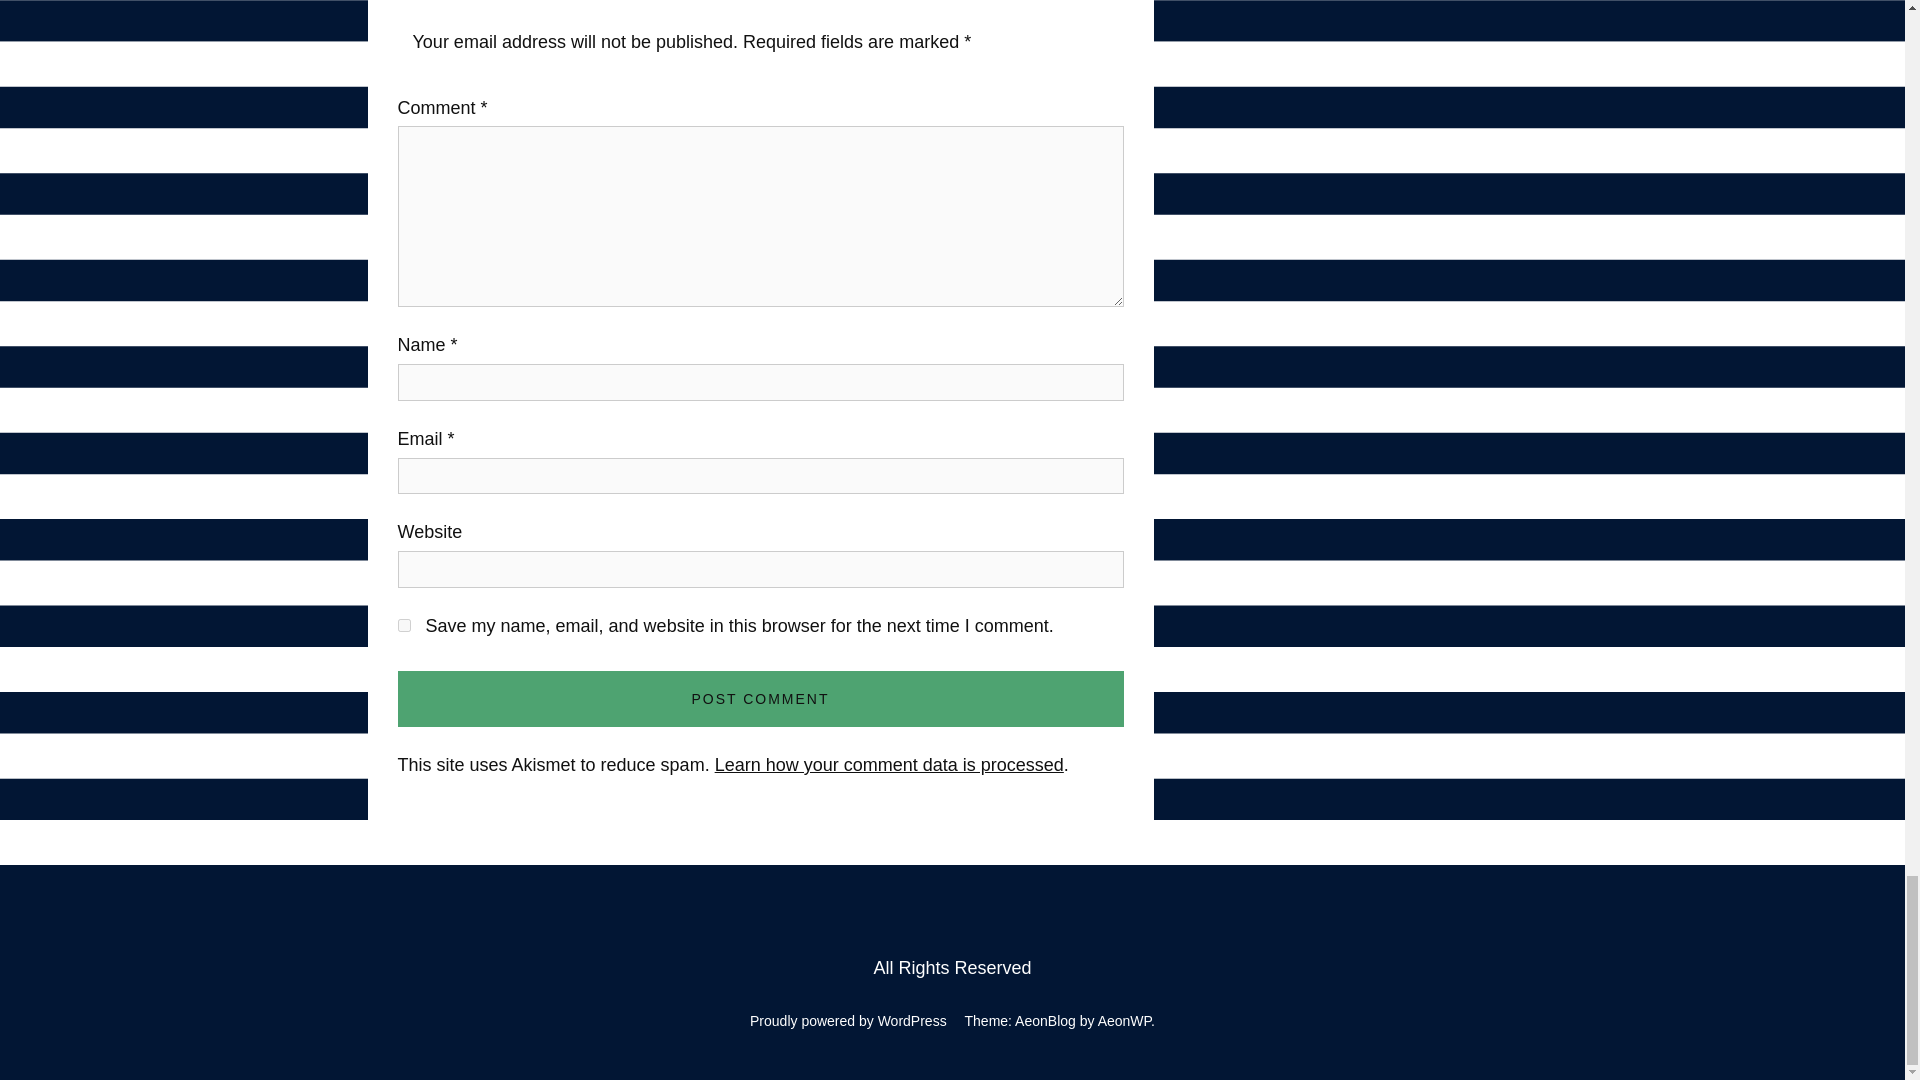 This screenshot has height=1080, width=1920. Describe the element at coordinates (888, 764) in the screenshot. I see `Learn how your comment data is processed` at that location.